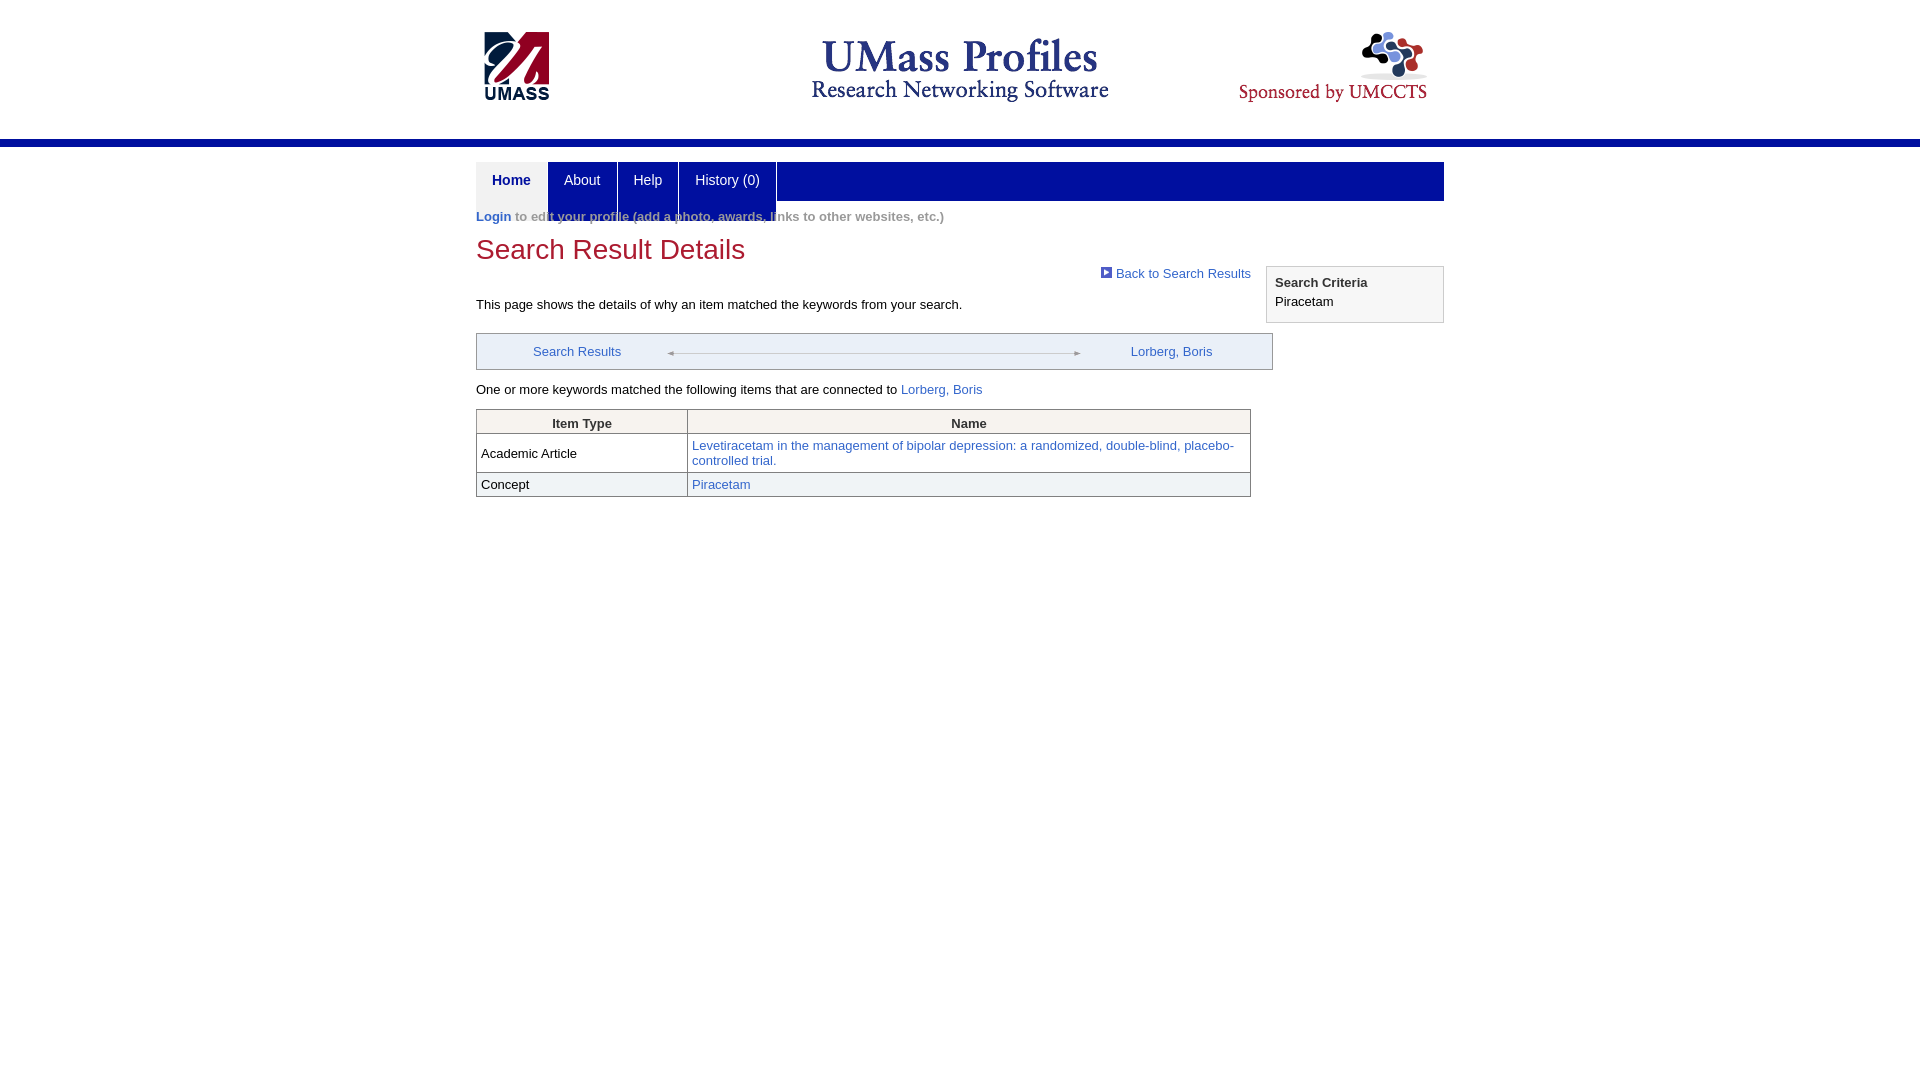 Image resolution: width=1920 pixels, height=1080 pixels. I want to click on Home, so click(512, 192).